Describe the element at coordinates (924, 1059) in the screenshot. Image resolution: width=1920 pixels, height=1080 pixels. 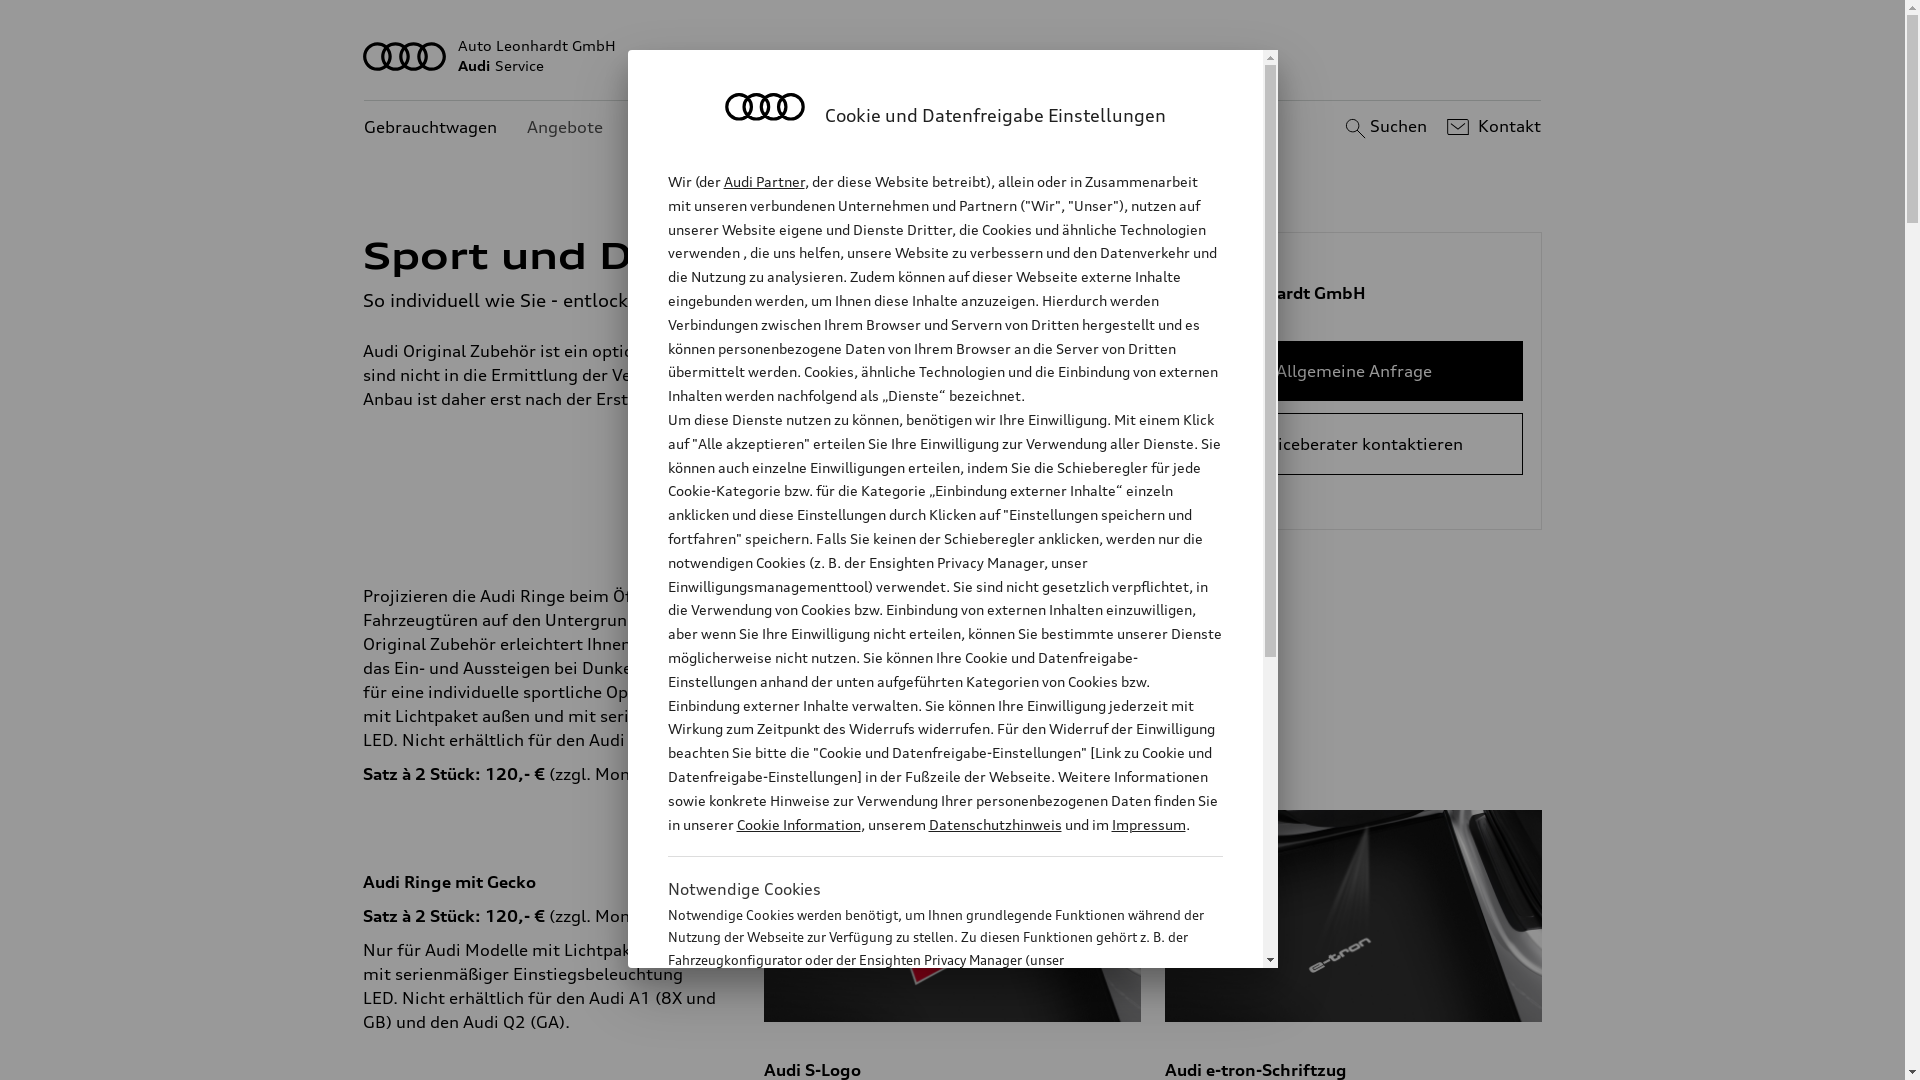
I see `Cookie Information` at that location.